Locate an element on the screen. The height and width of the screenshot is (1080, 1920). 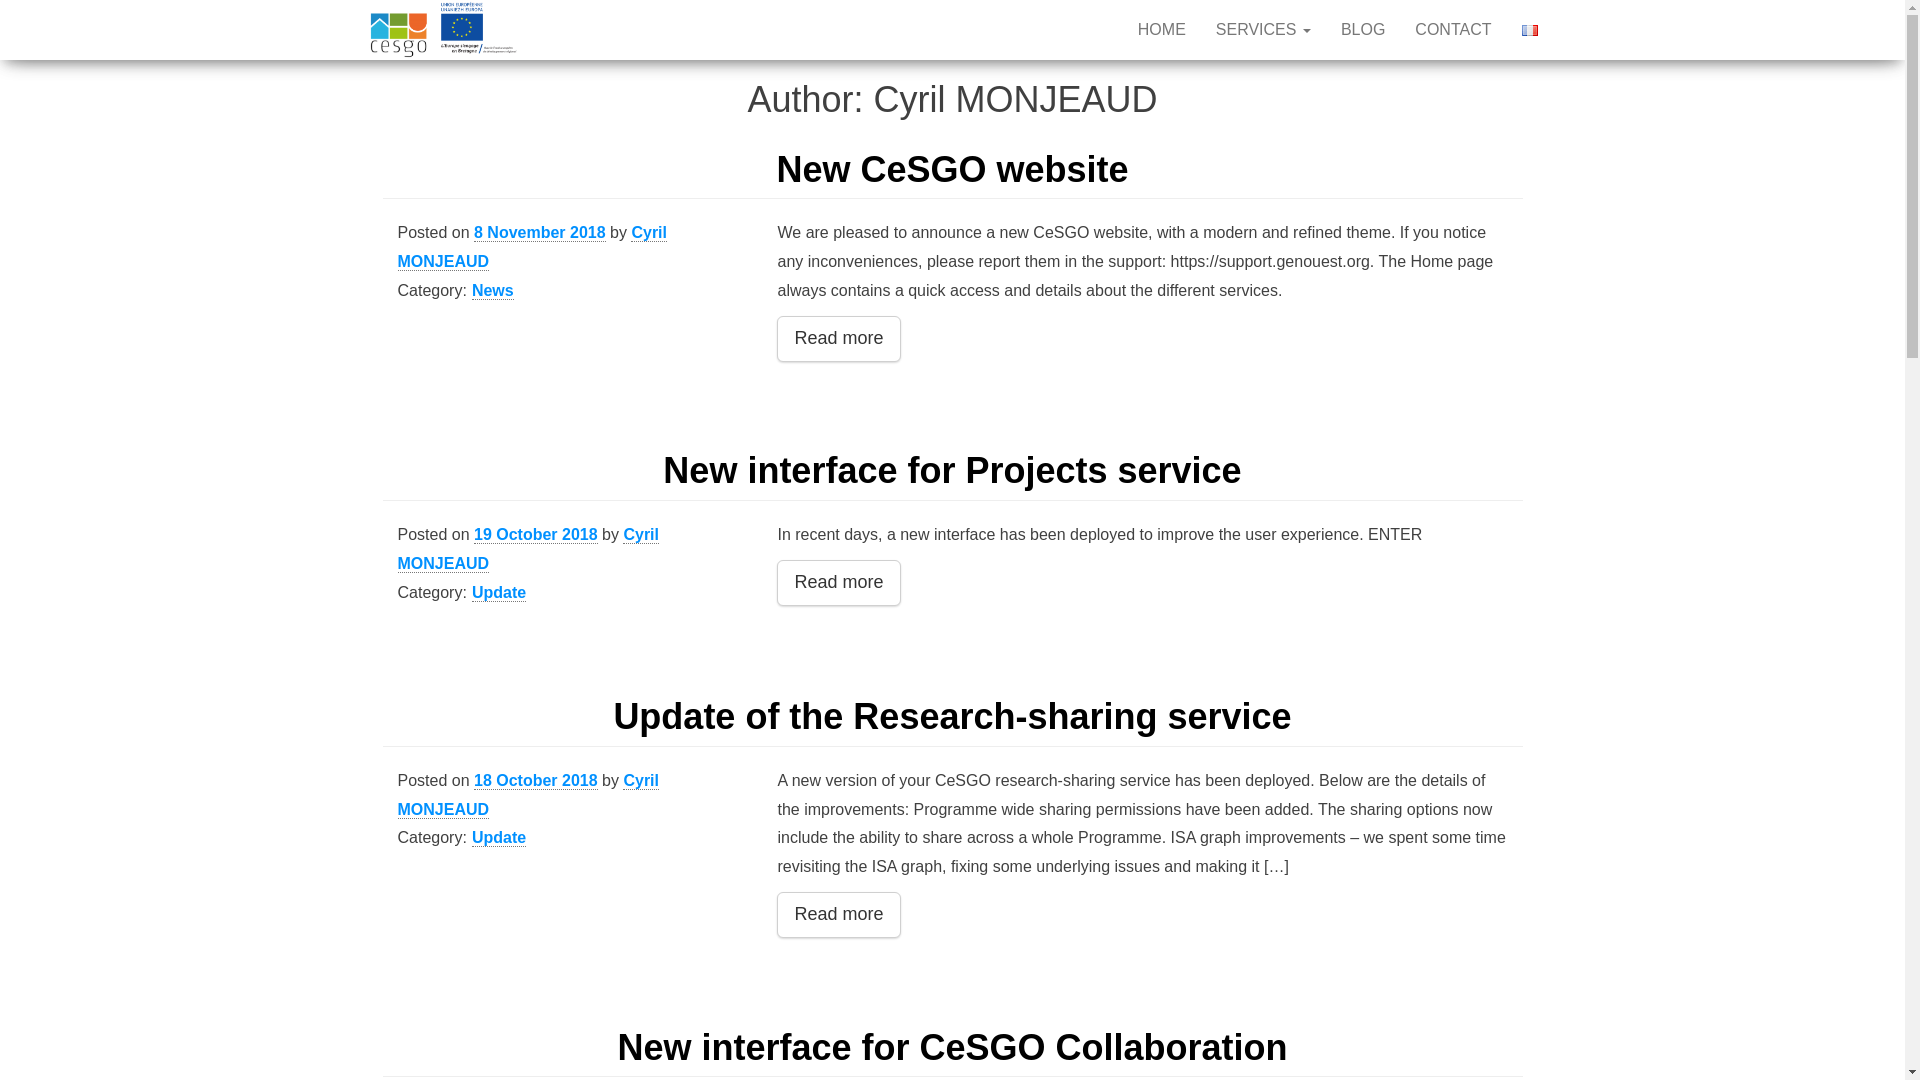
New CeSGO website is located at coordinates (952, 170).